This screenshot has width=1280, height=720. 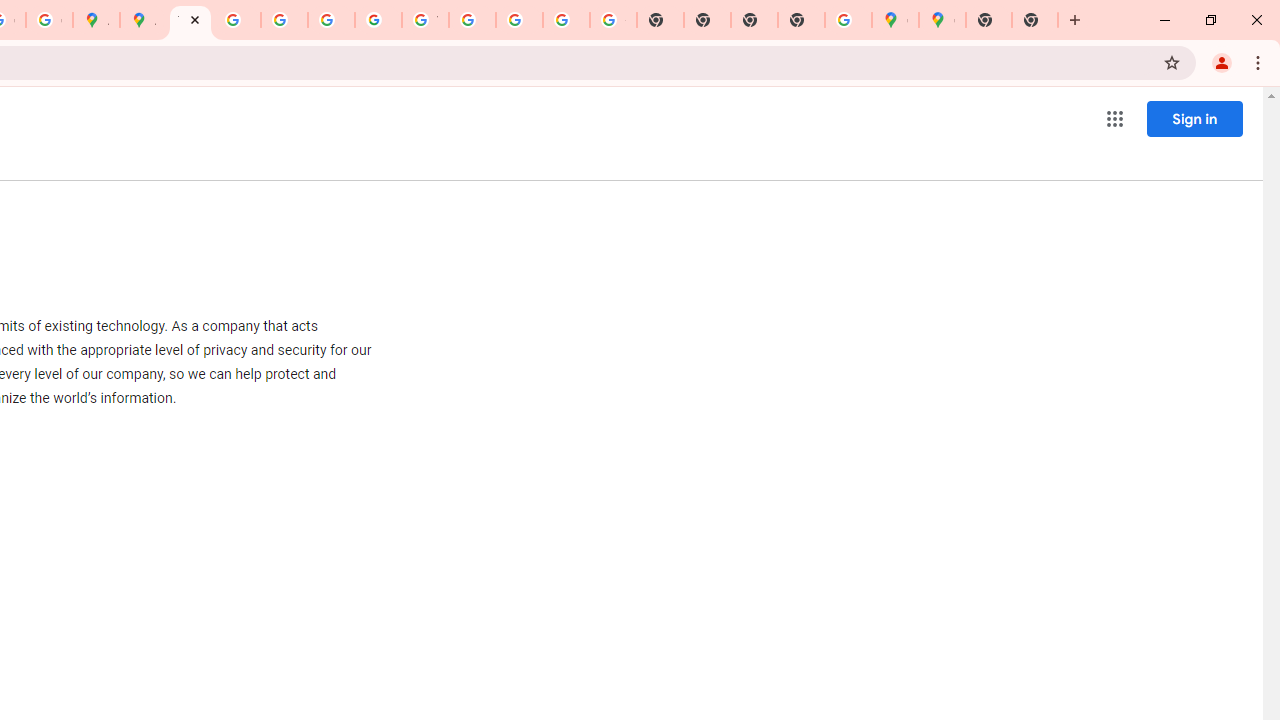 I want to click on Privacy Help Center - Policies Help, so click(x=284, y=20).